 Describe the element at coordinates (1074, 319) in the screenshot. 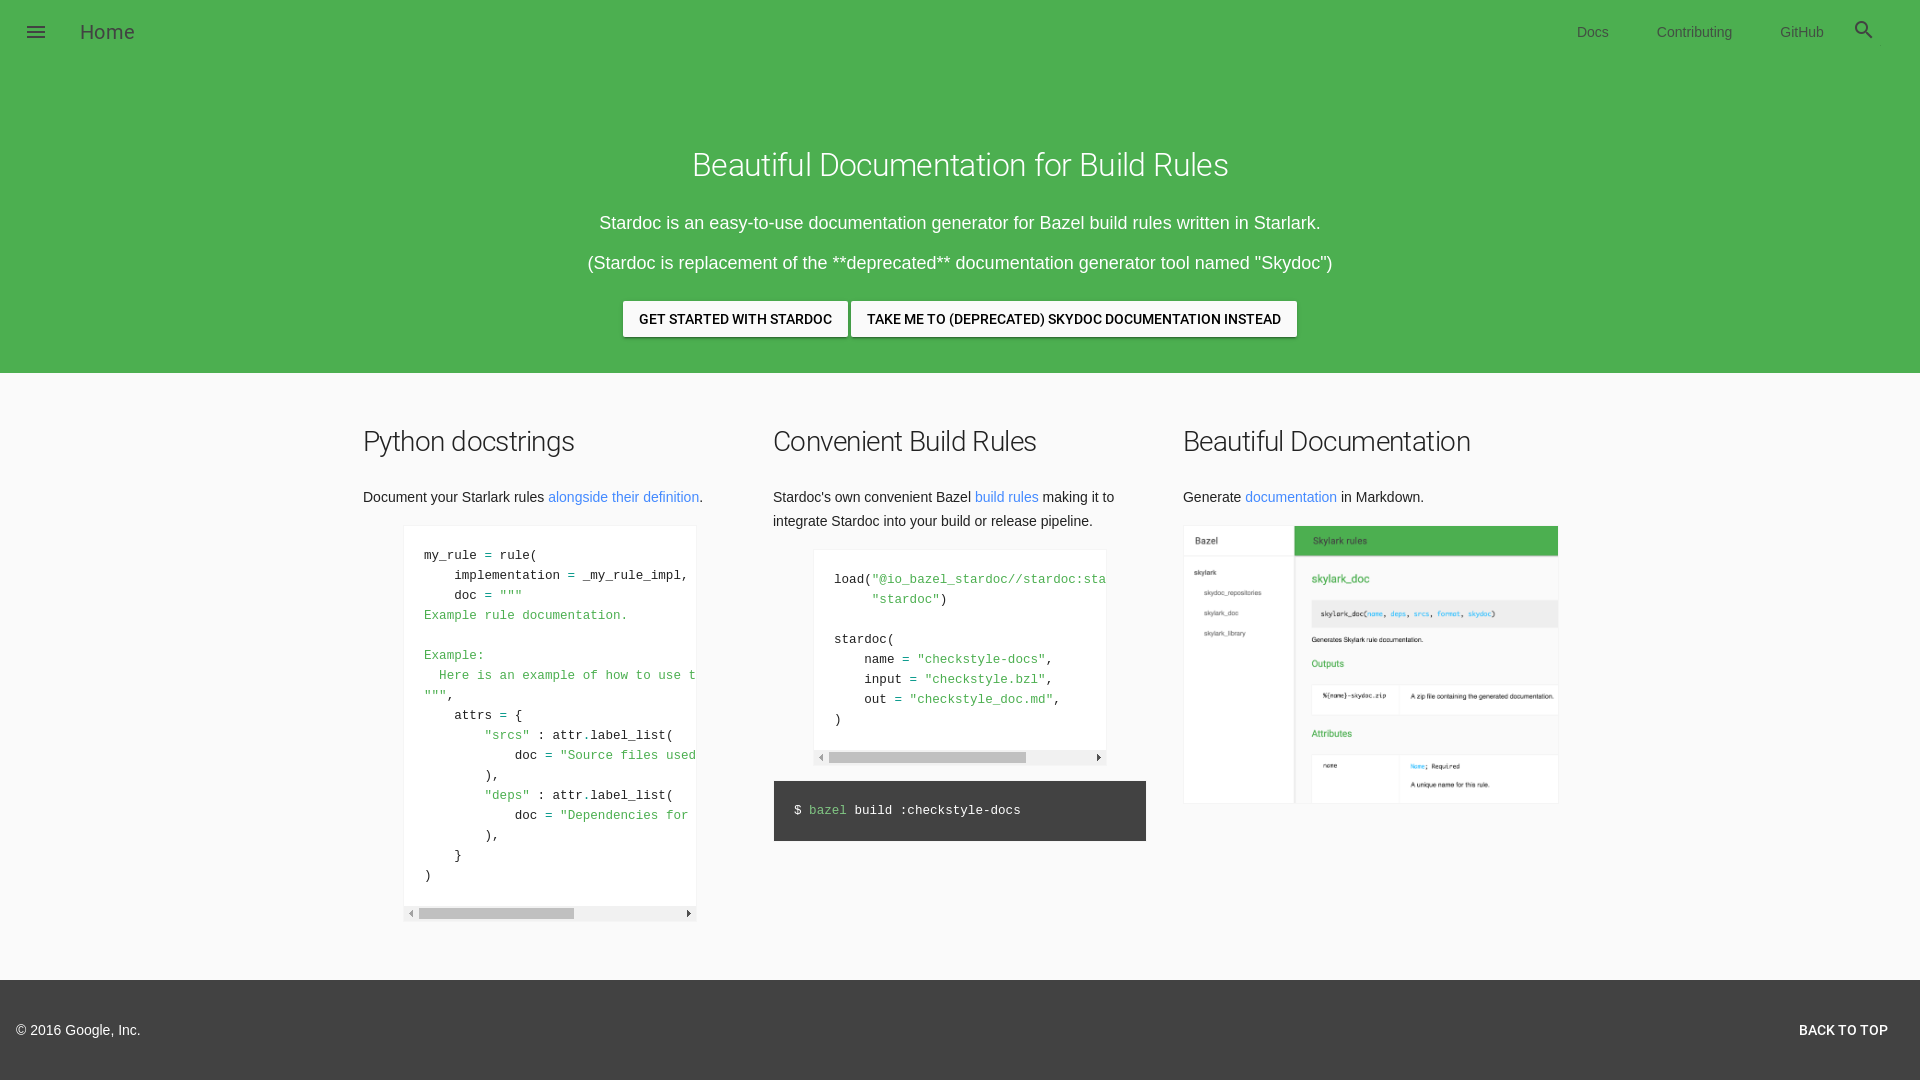

I see `TAKE ME TO (DEPRECATED) SKYDOC DOCUMENTATION INSTEAD` at that location.